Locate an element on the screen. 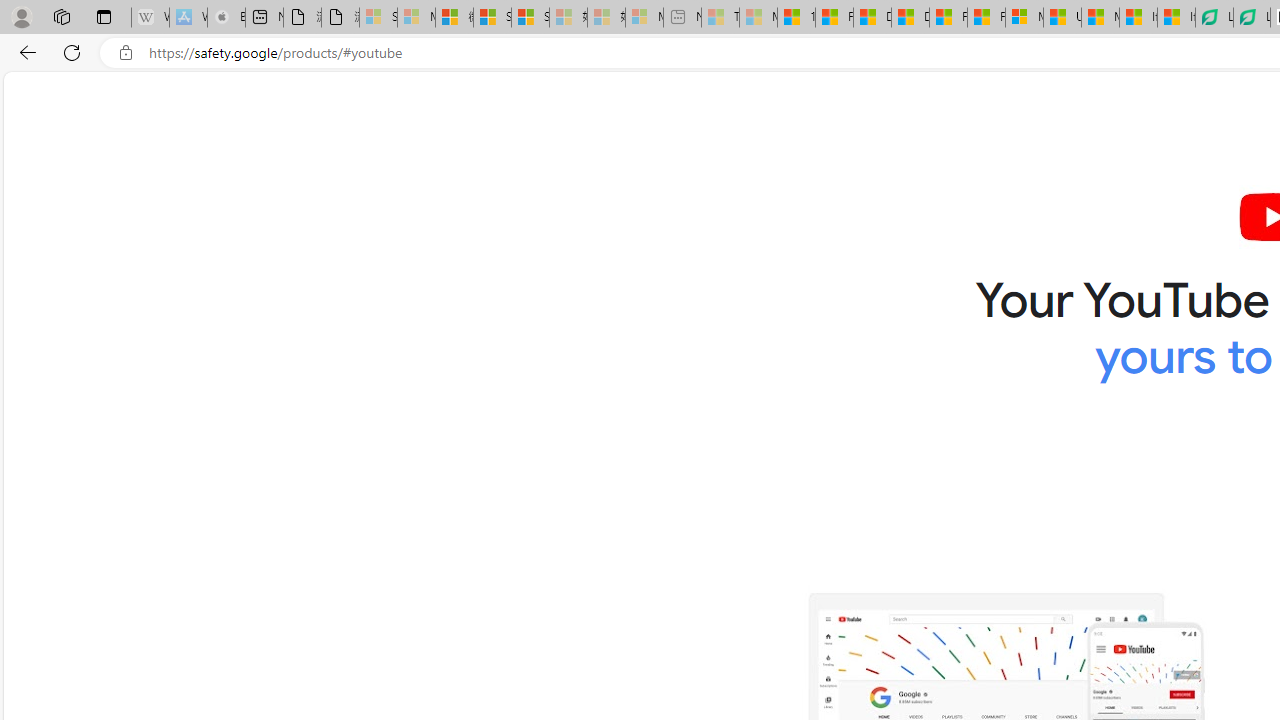 This screenshot has width=1280, height=720. US Heat Deaths Soared To Record High Last Year is located at coordinates (1062, 18).